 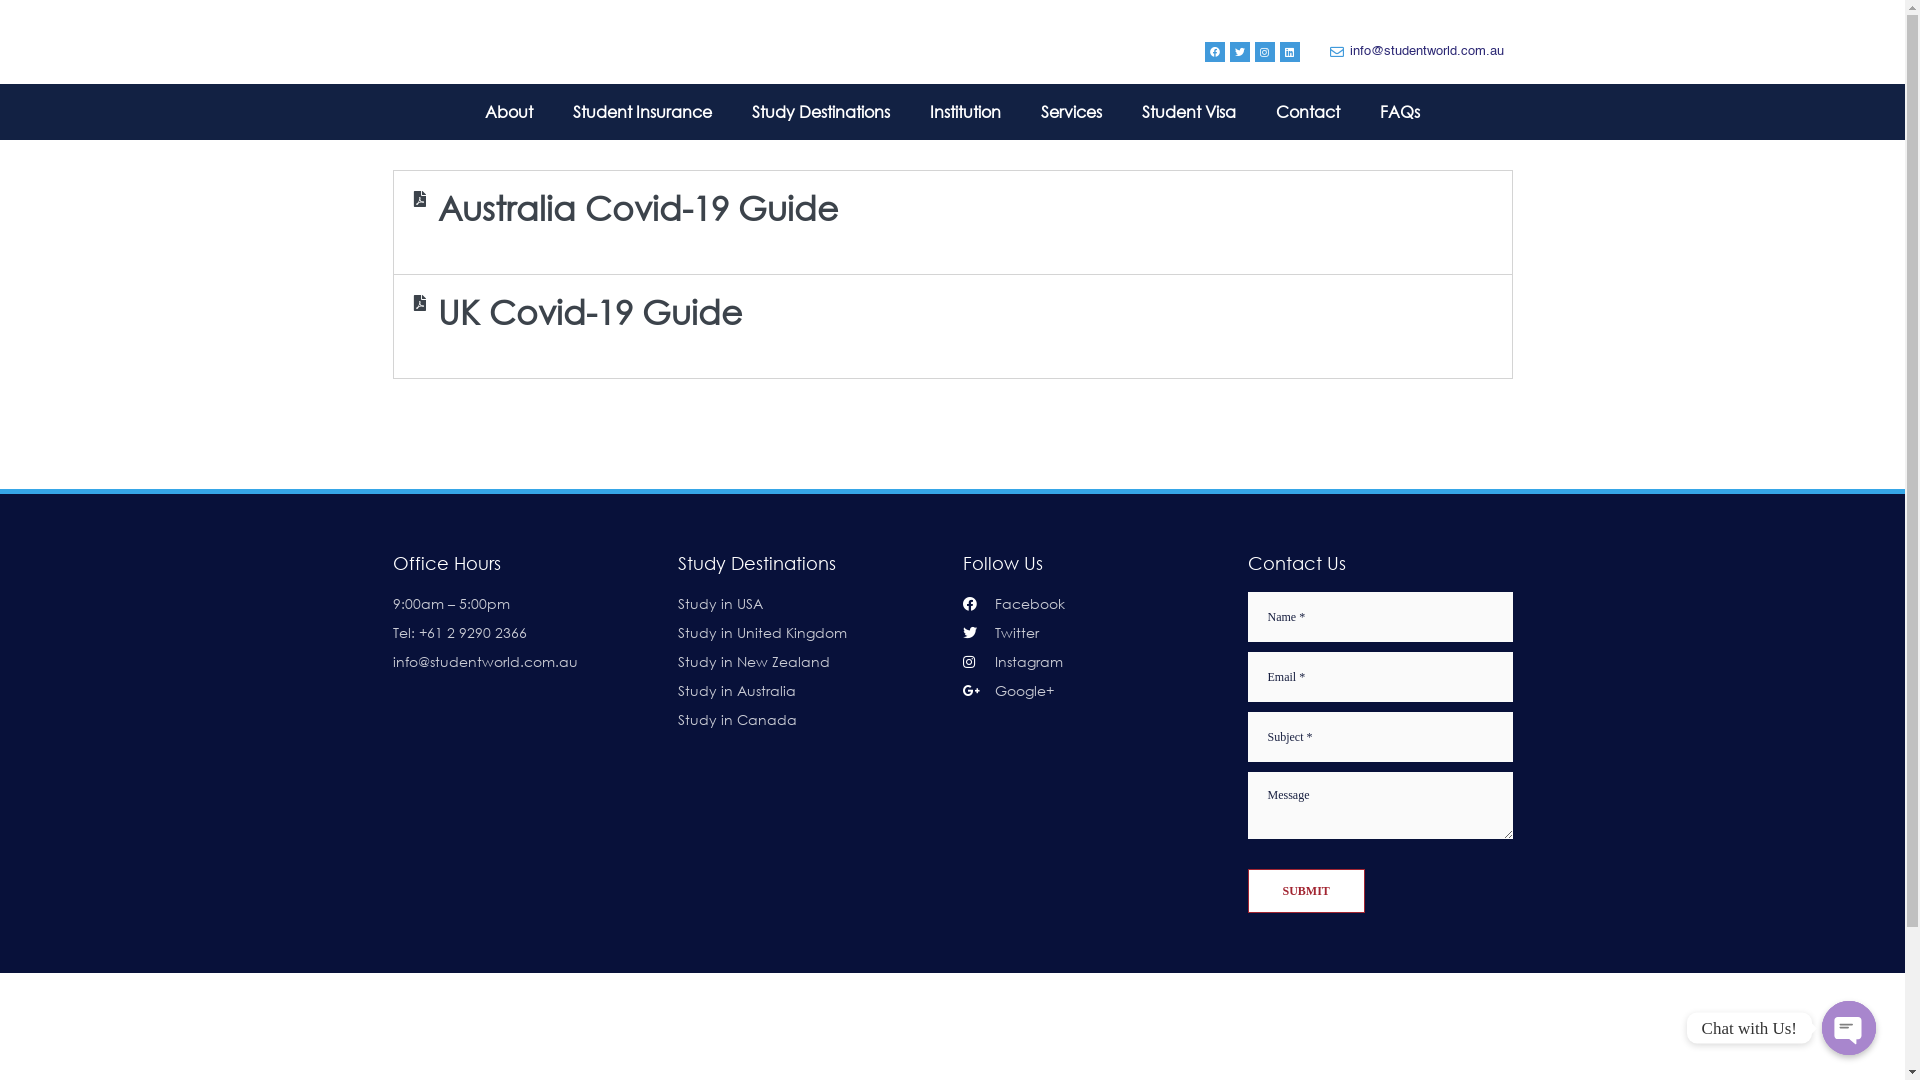 What do you see at coordinates (1072, 112) in the screenshot?
I see `Services` at bounding box center [1072, 112].